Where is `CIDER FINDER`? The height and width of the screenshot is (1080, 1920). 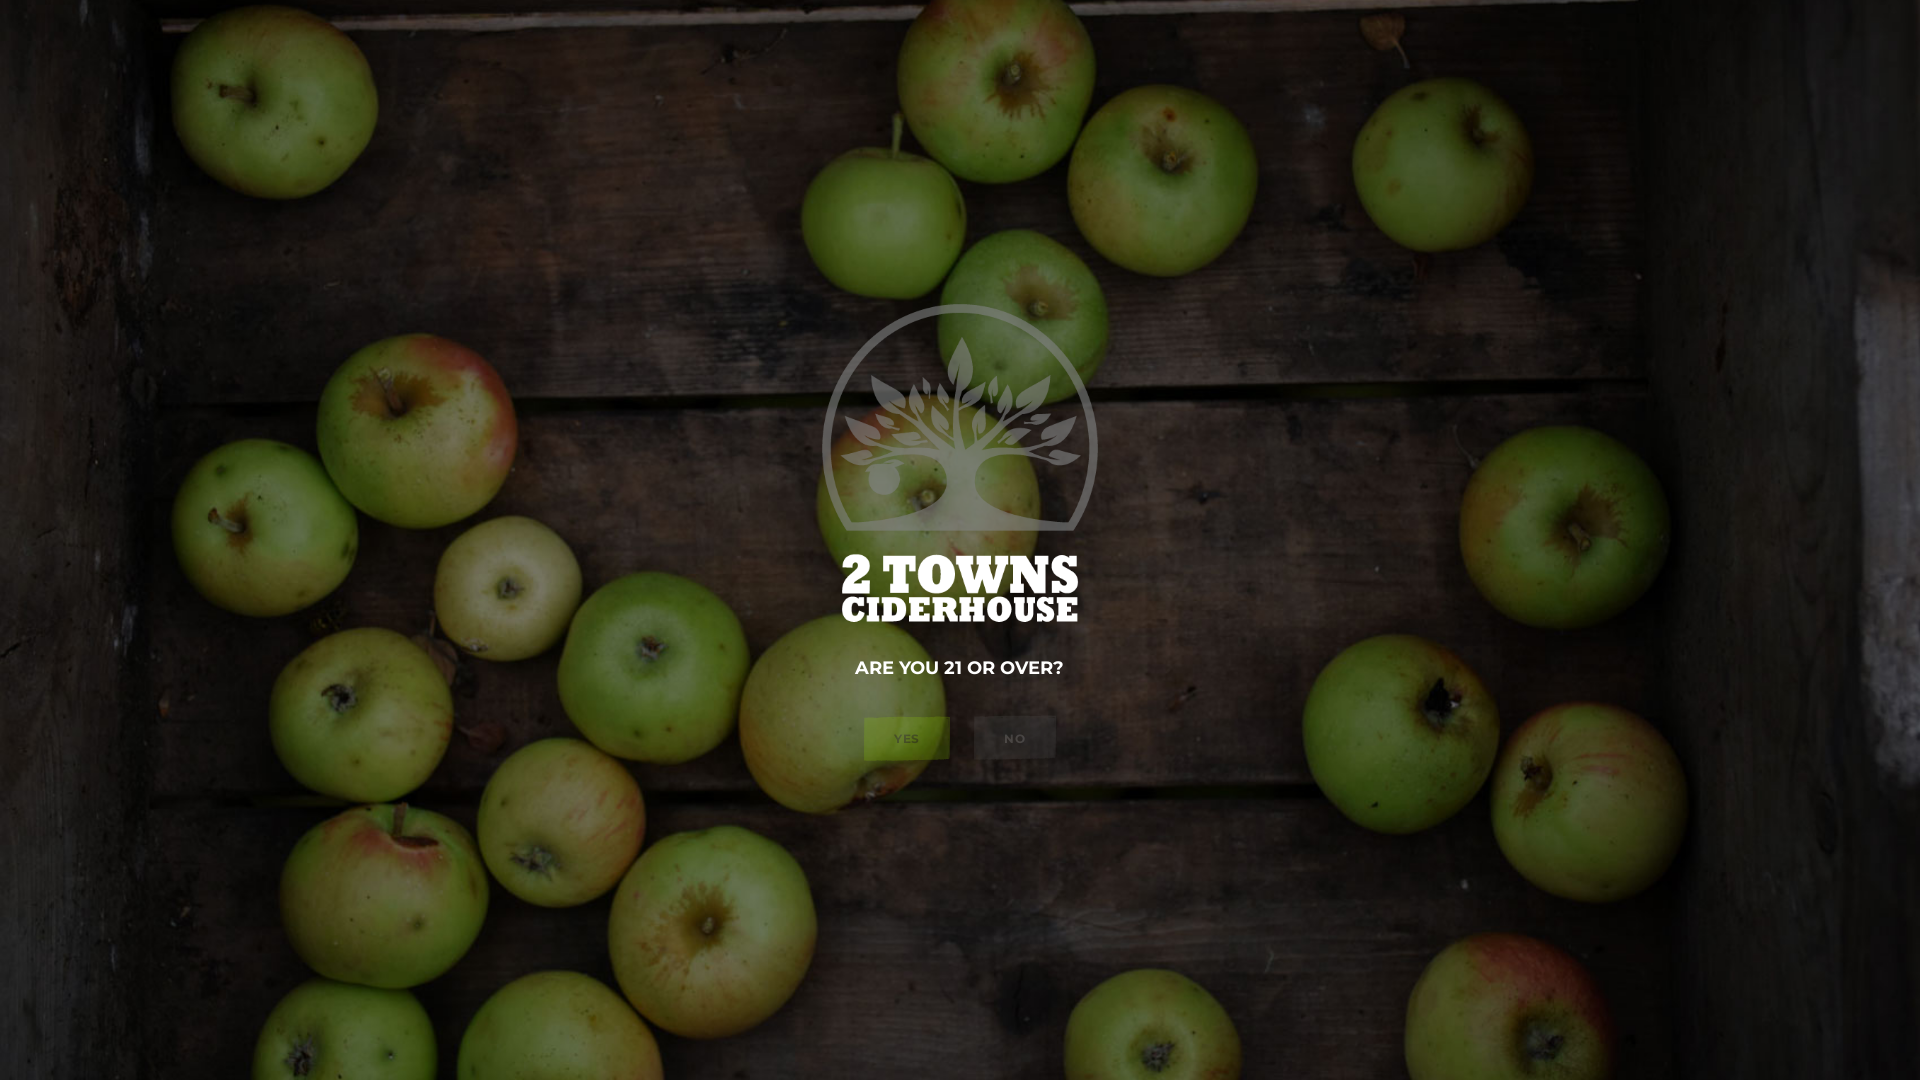 CIDER FINDER is located at coordinates (562, 320).